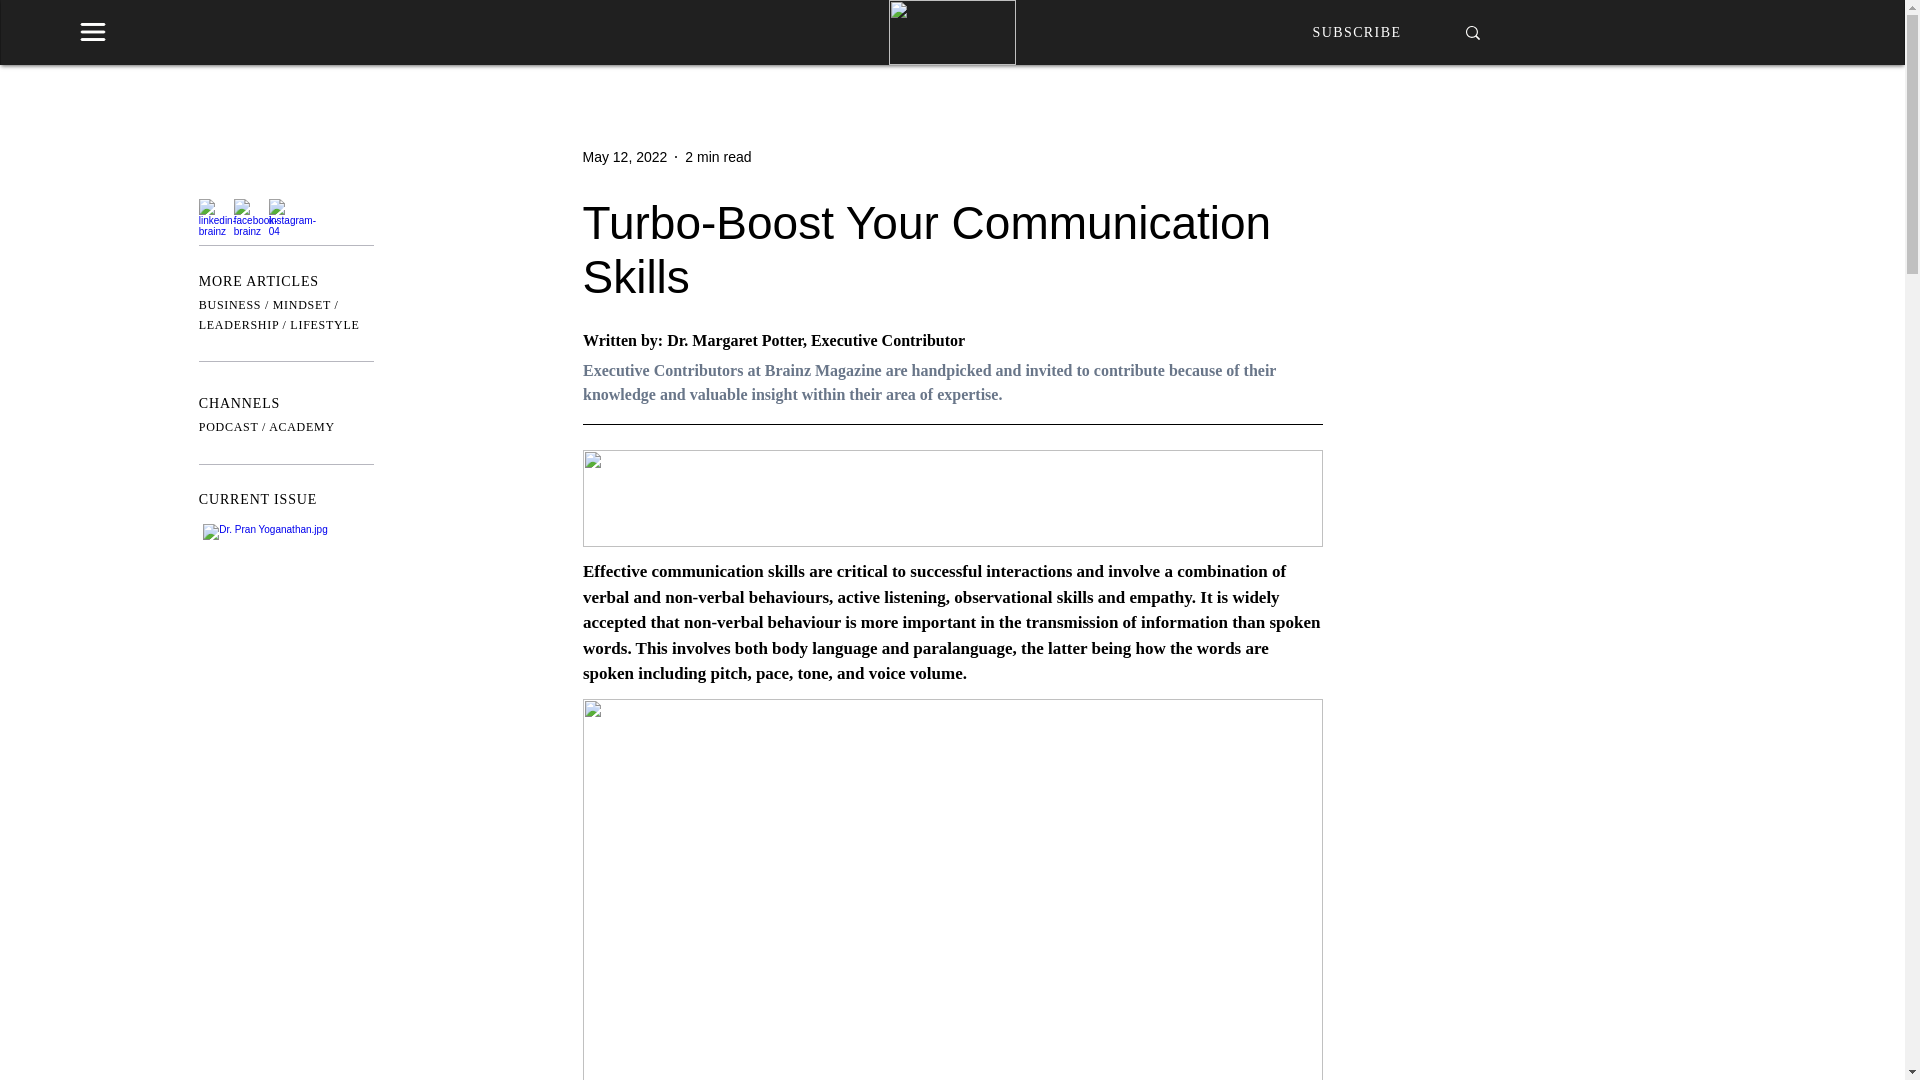  What do you see at coordinates (301, 305) in the screenshot?
I see `MINDSET` at bounding box center [301, 305].